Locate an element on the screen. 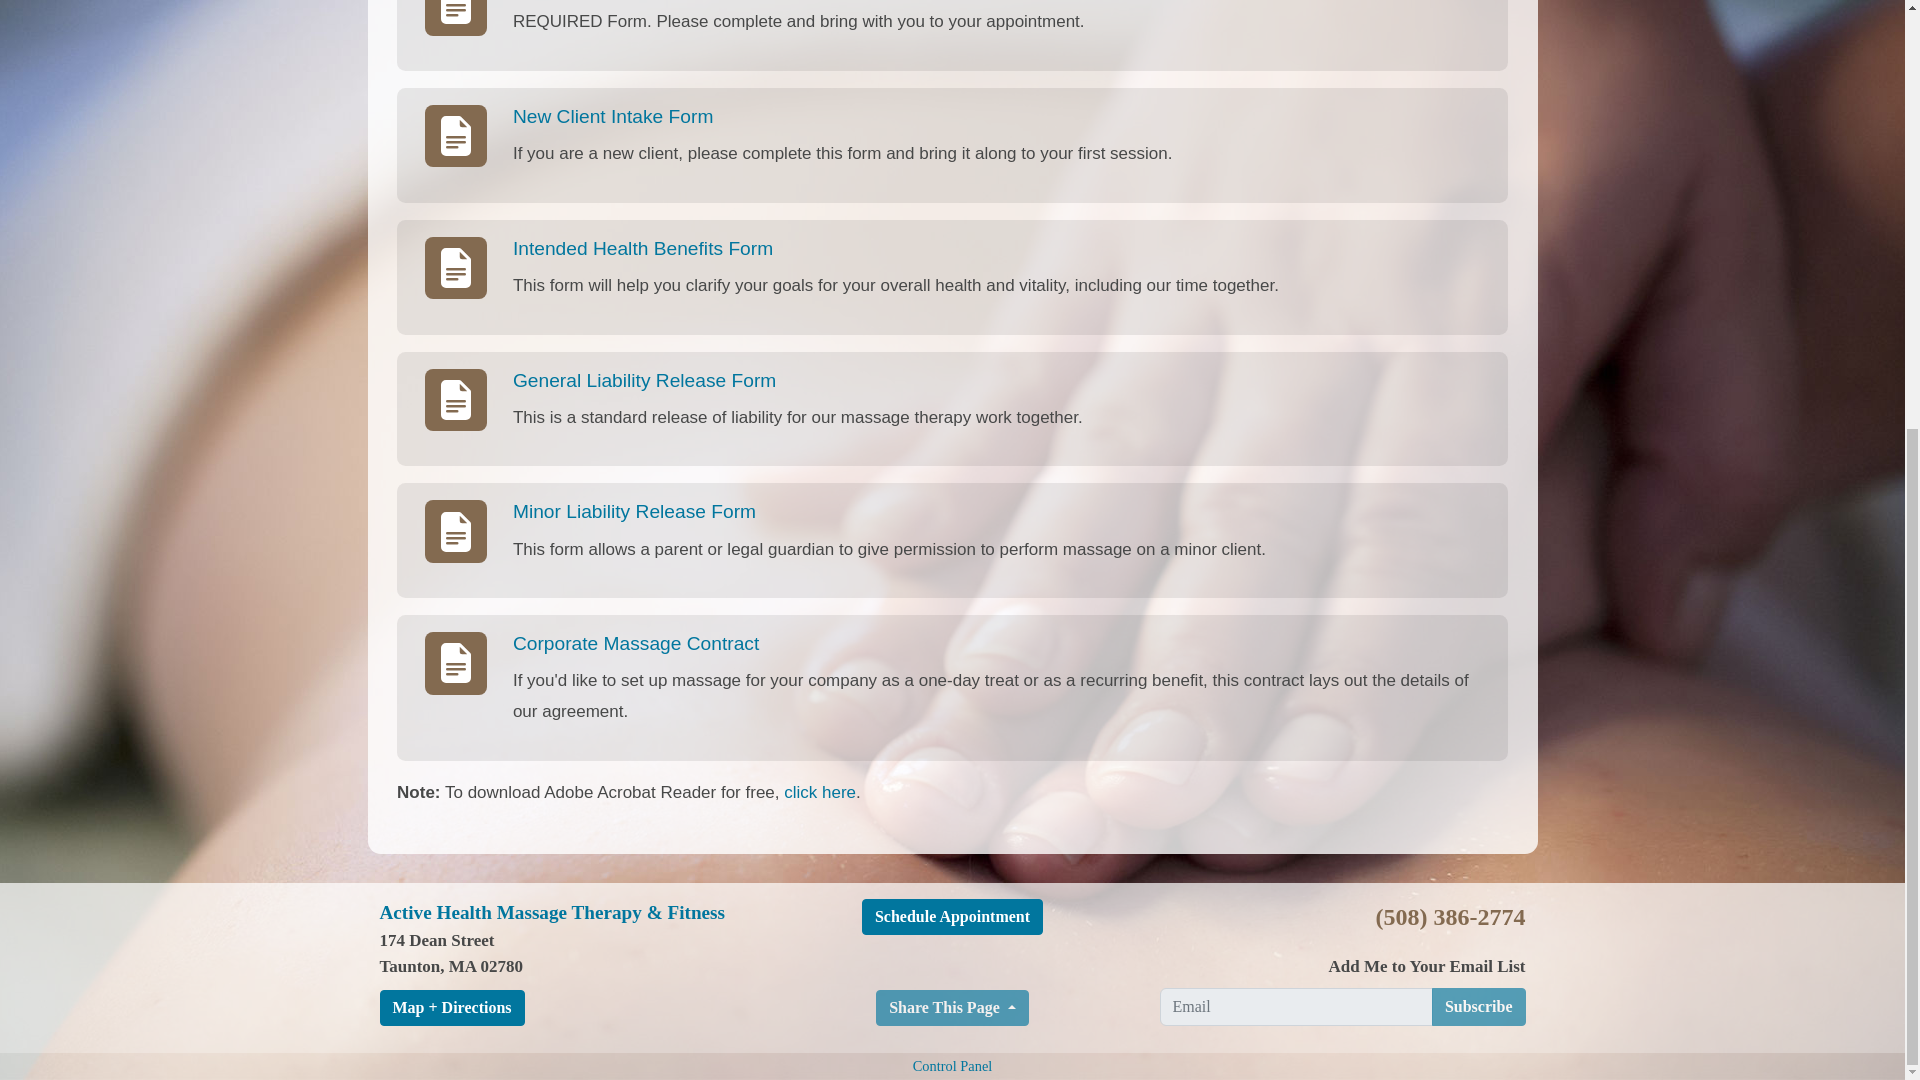 The height and width of the screenshot is (1080, 1920). Intended Health Benefits Form is located at coordinates (642, 248).